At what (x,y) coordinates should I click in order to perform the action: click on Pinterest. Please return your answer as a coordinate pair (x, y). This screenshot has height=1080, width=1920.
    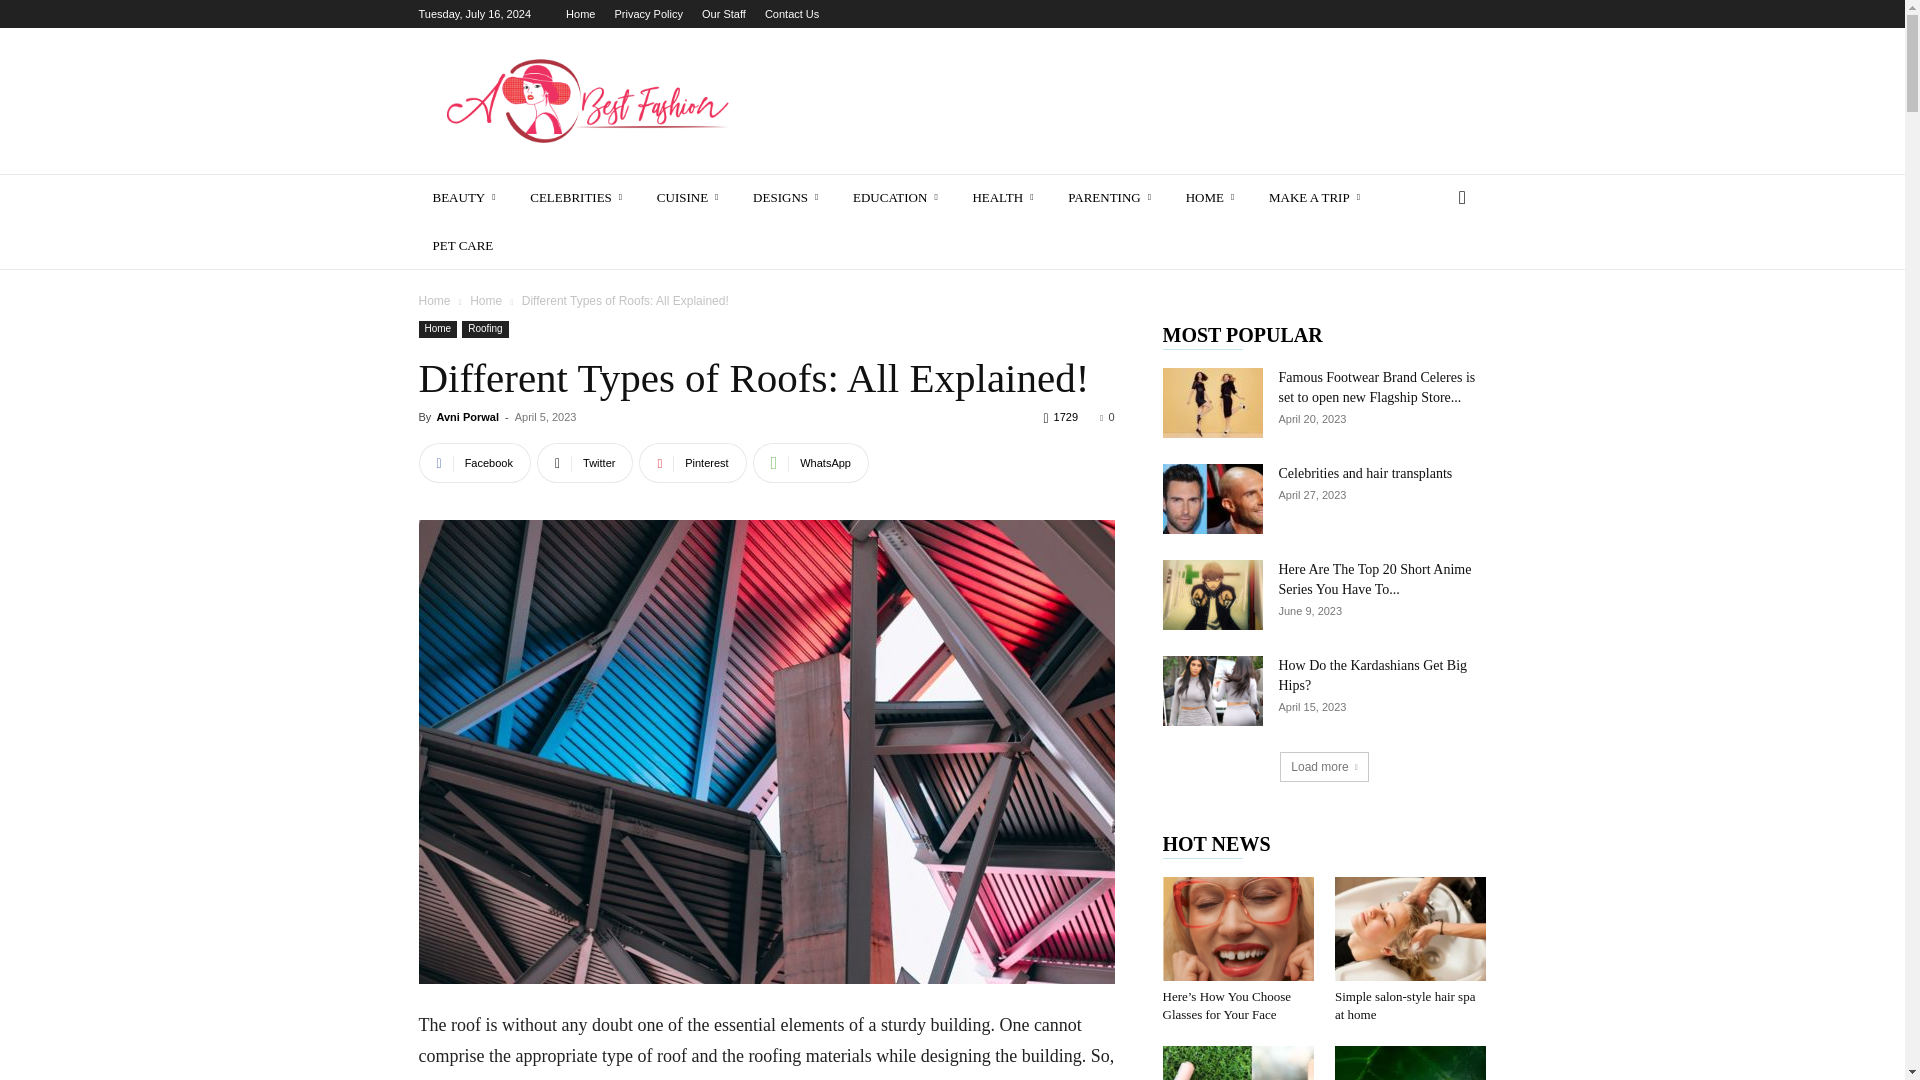
    Looking at the image, I should click on (692, 462).